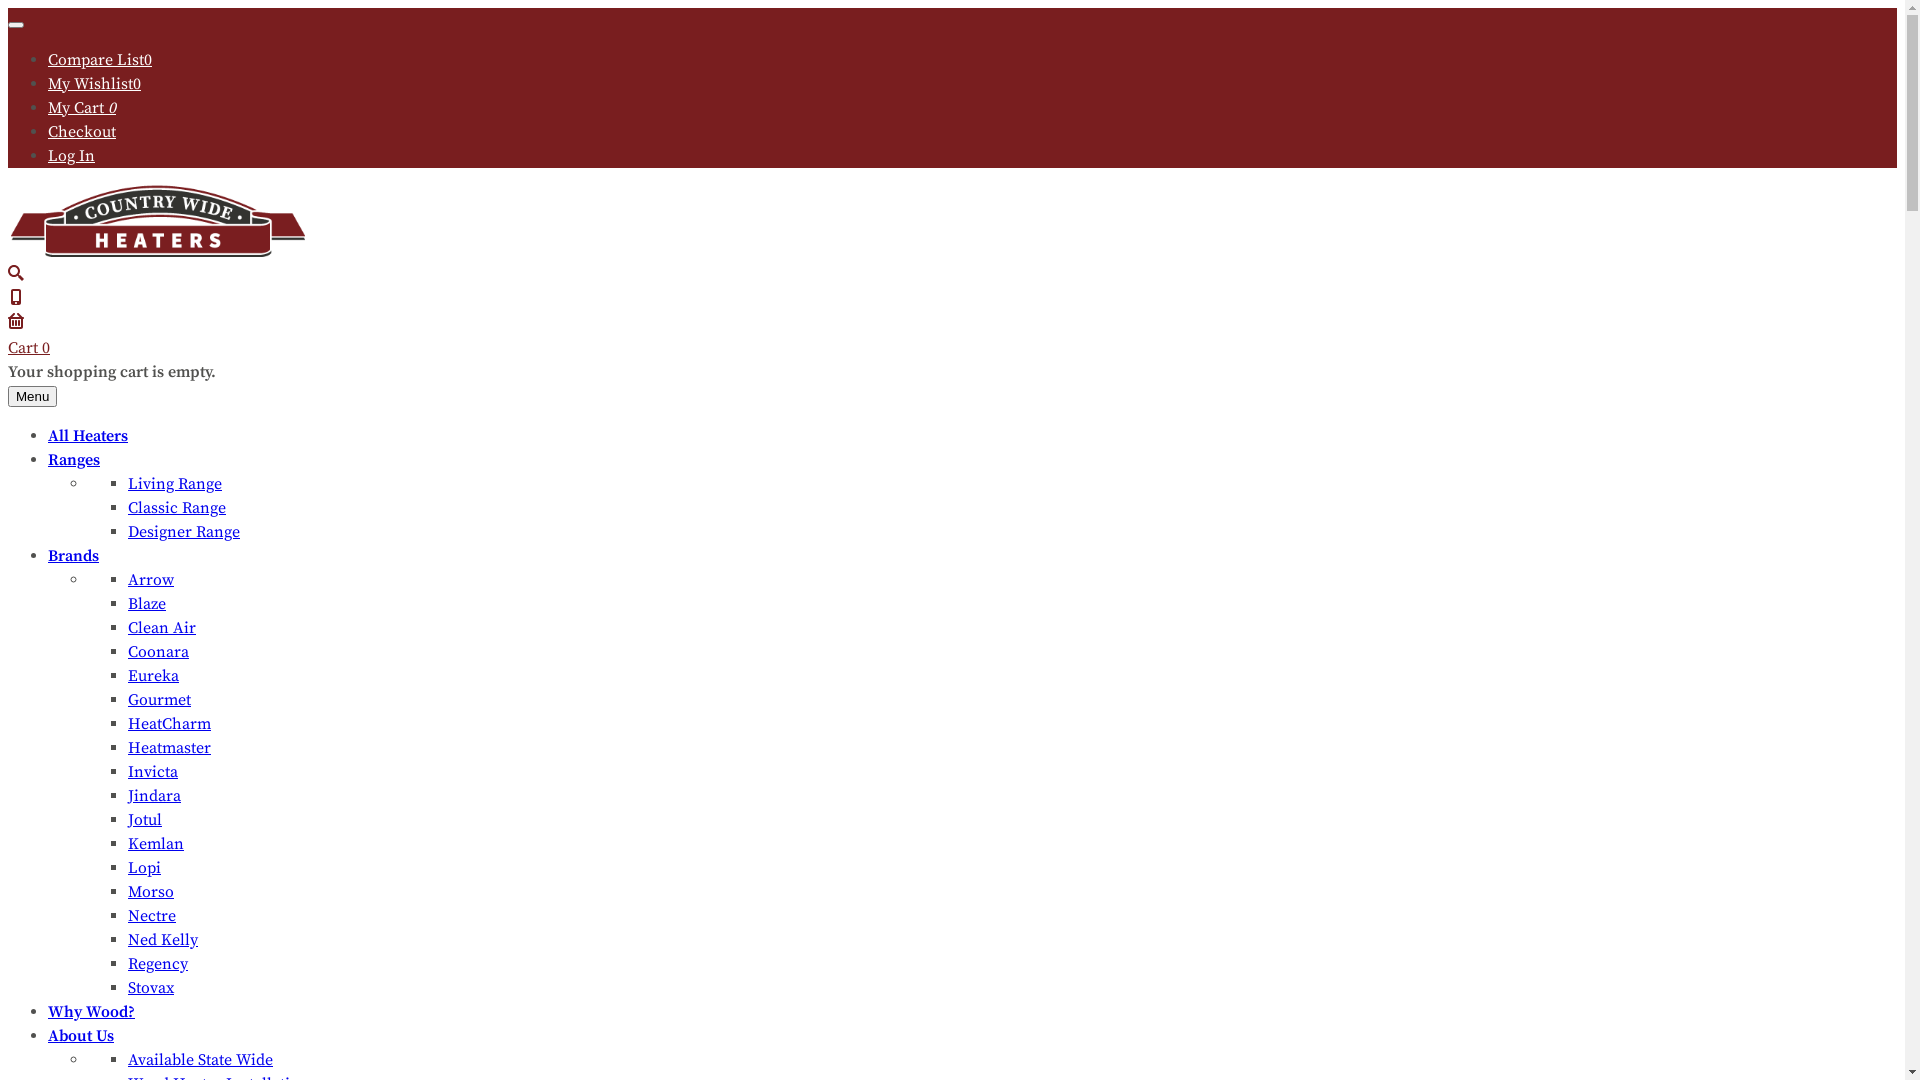 This screenshot has width=1920, height=1080. I want to click on My Wishlist0, so click(94, 84).